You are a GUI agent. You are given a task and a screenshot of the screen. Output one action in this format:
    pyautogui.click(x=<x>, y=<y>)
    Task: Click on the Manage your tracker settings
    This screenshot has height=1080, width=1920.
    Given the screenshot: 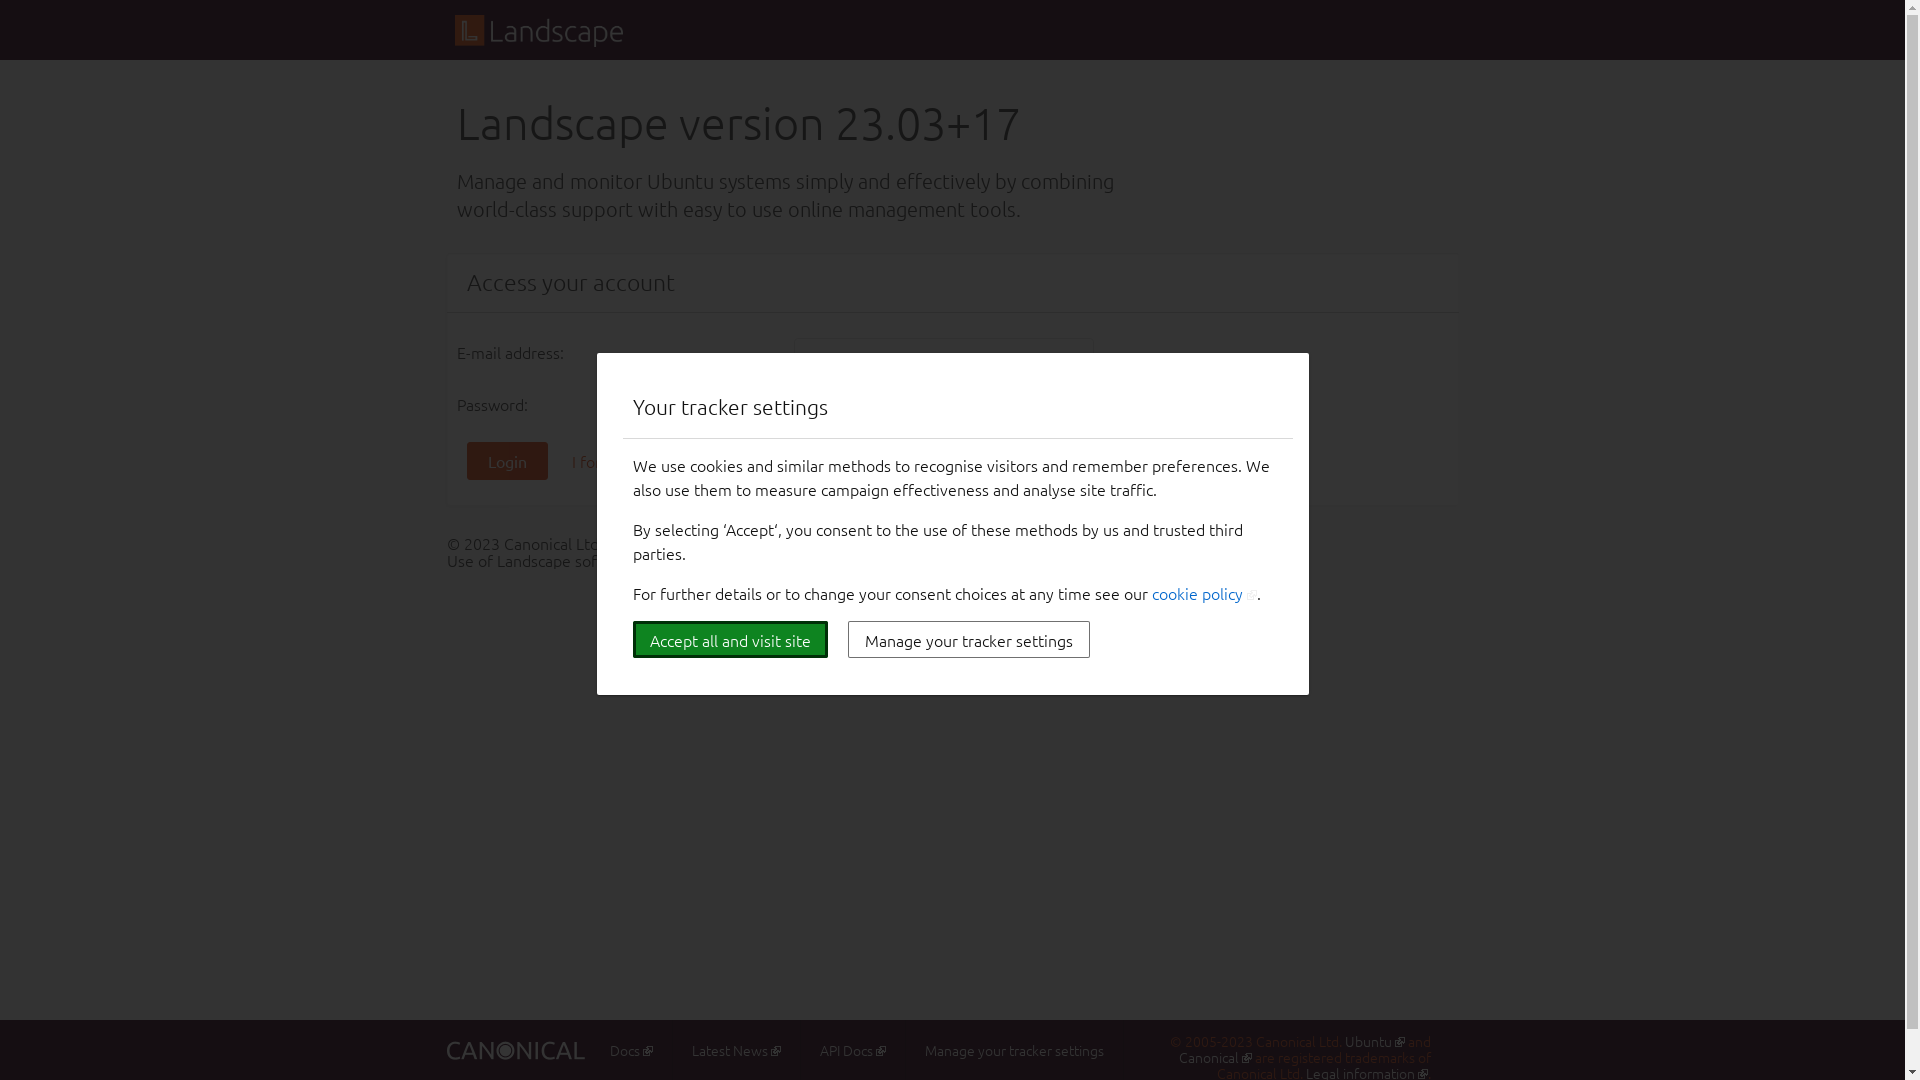 What is the action you would take?
    pyautogui.click(x=969, y=640)
    